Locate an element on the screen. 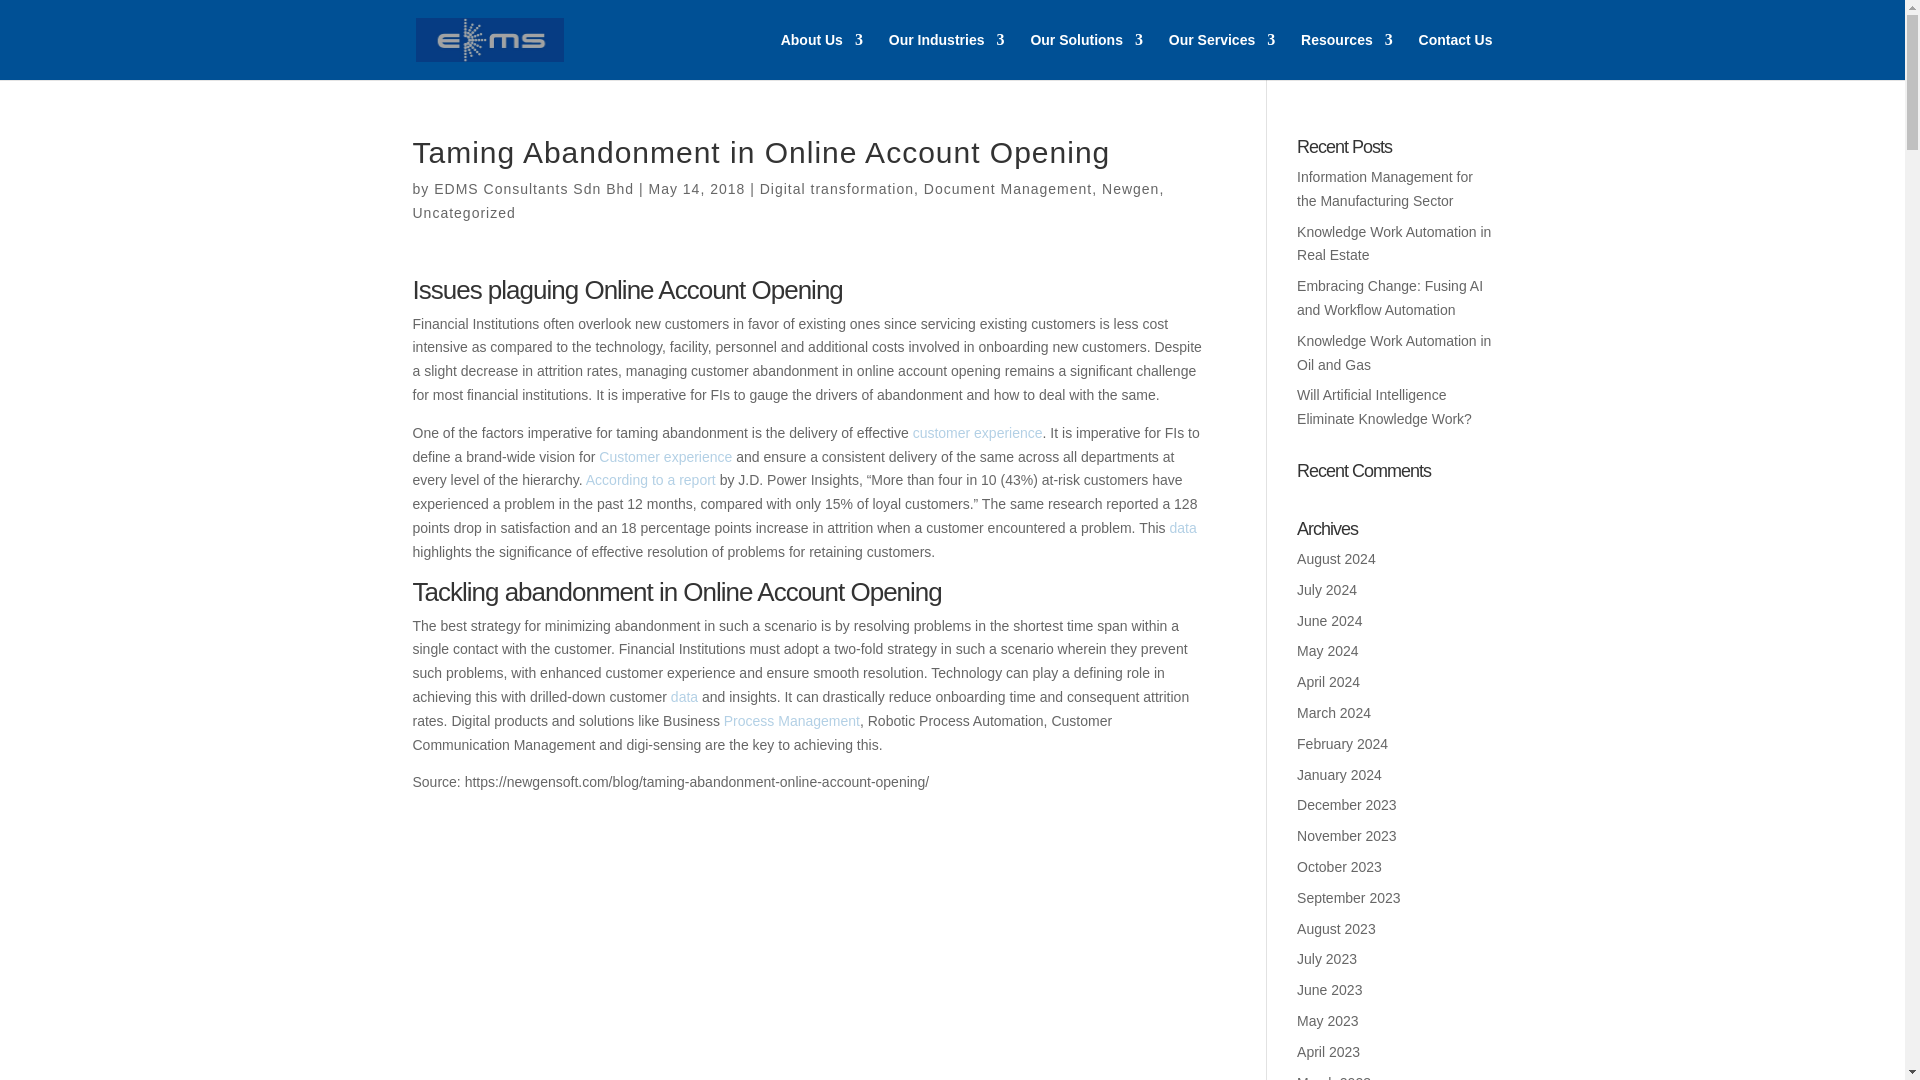 This screenshot has height=1080, width=1920. Our Services is located at coordinates (1222, 56).